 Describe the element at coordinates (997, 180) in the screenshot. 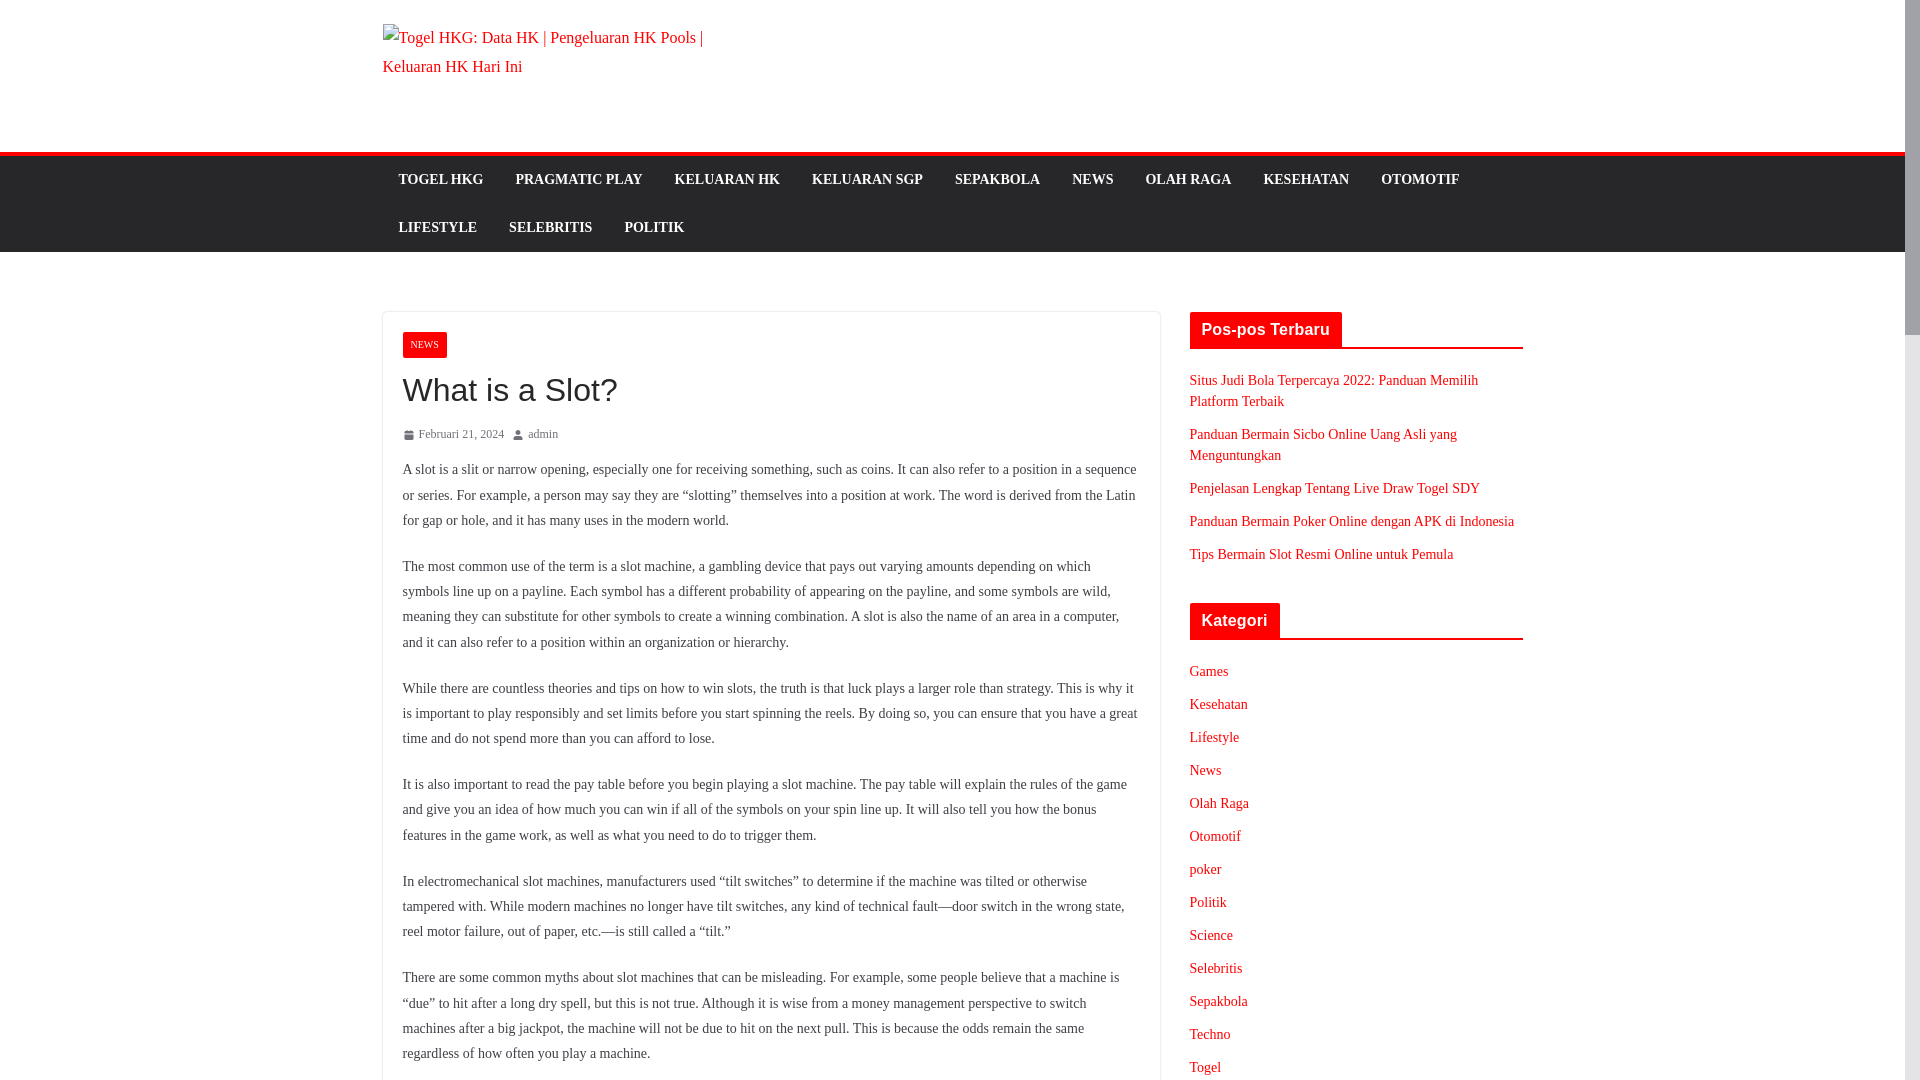

I see `SEPAKBOLA` at that location.